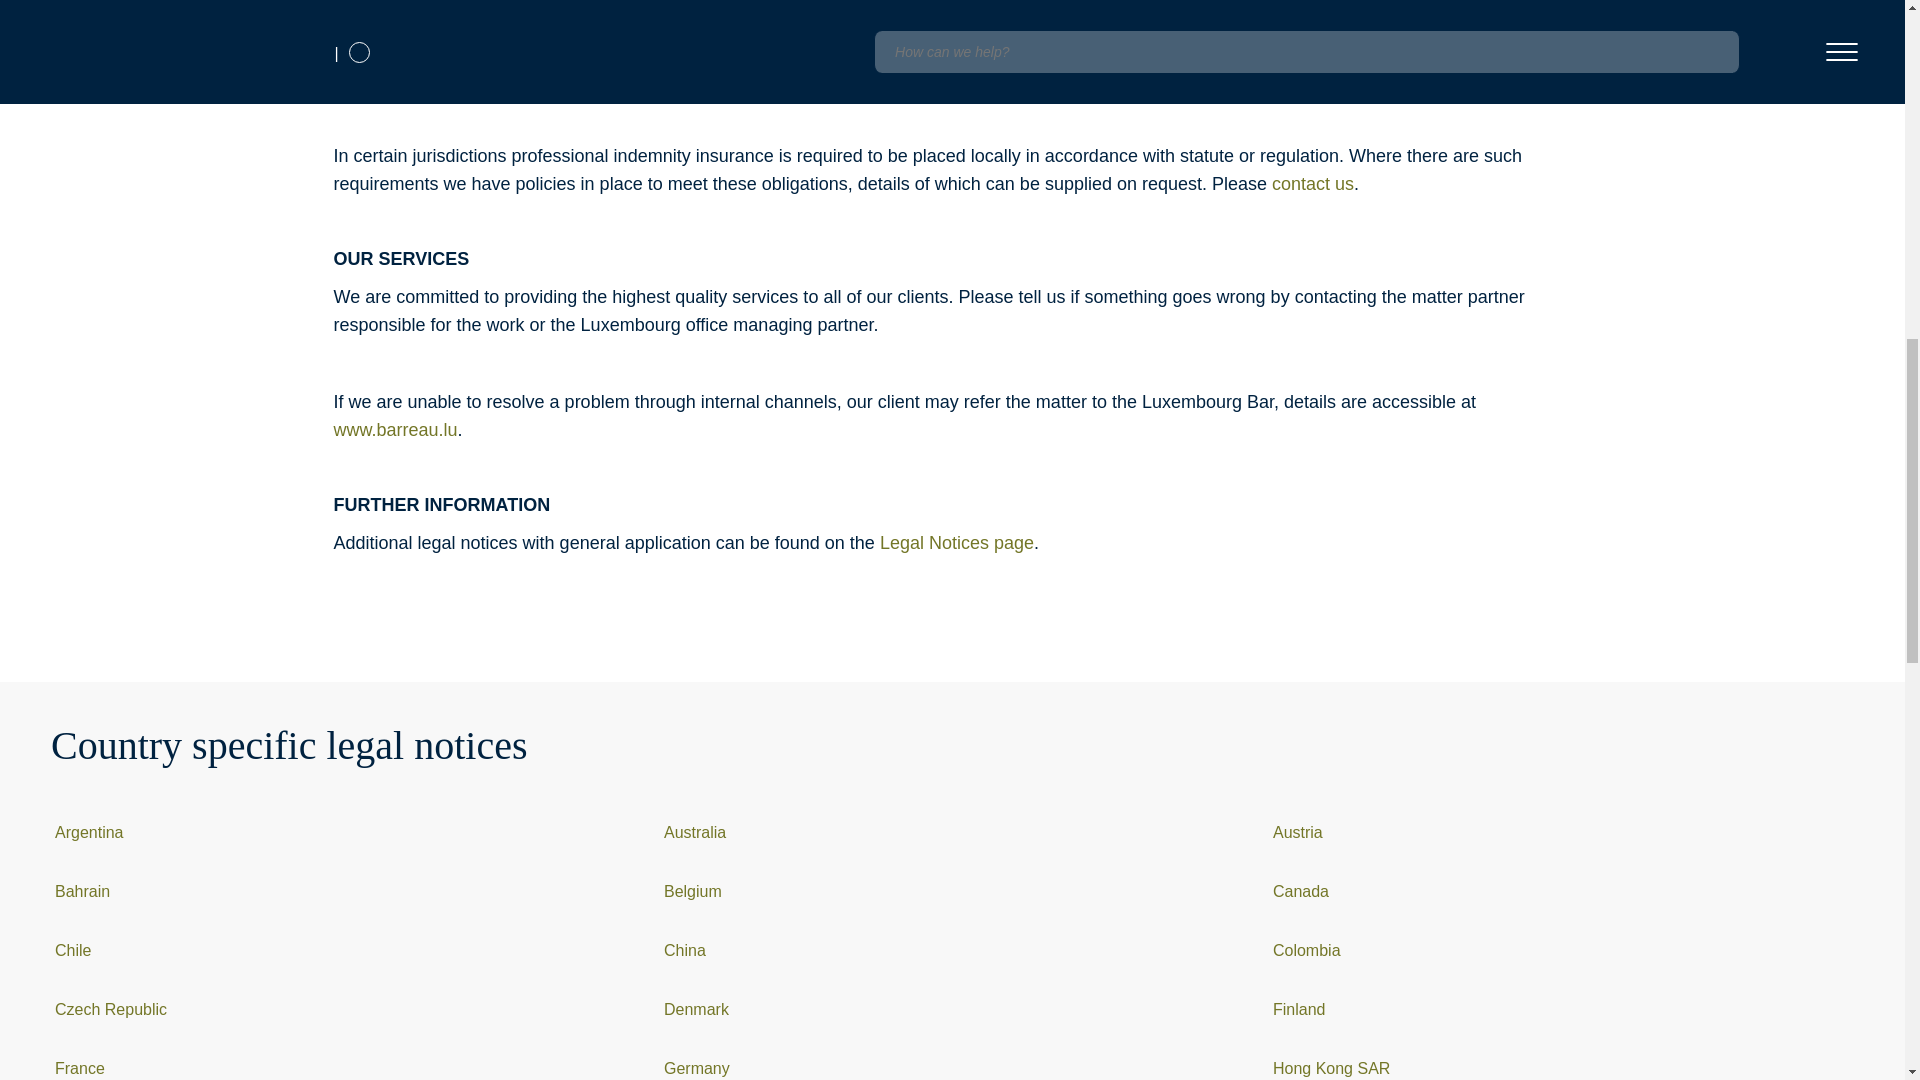 This screenshot has width=1920, height=1080. What do you see at coordinates (694, 832) in the screenshot?
I see `Australia` at bounding box center [694, 832].